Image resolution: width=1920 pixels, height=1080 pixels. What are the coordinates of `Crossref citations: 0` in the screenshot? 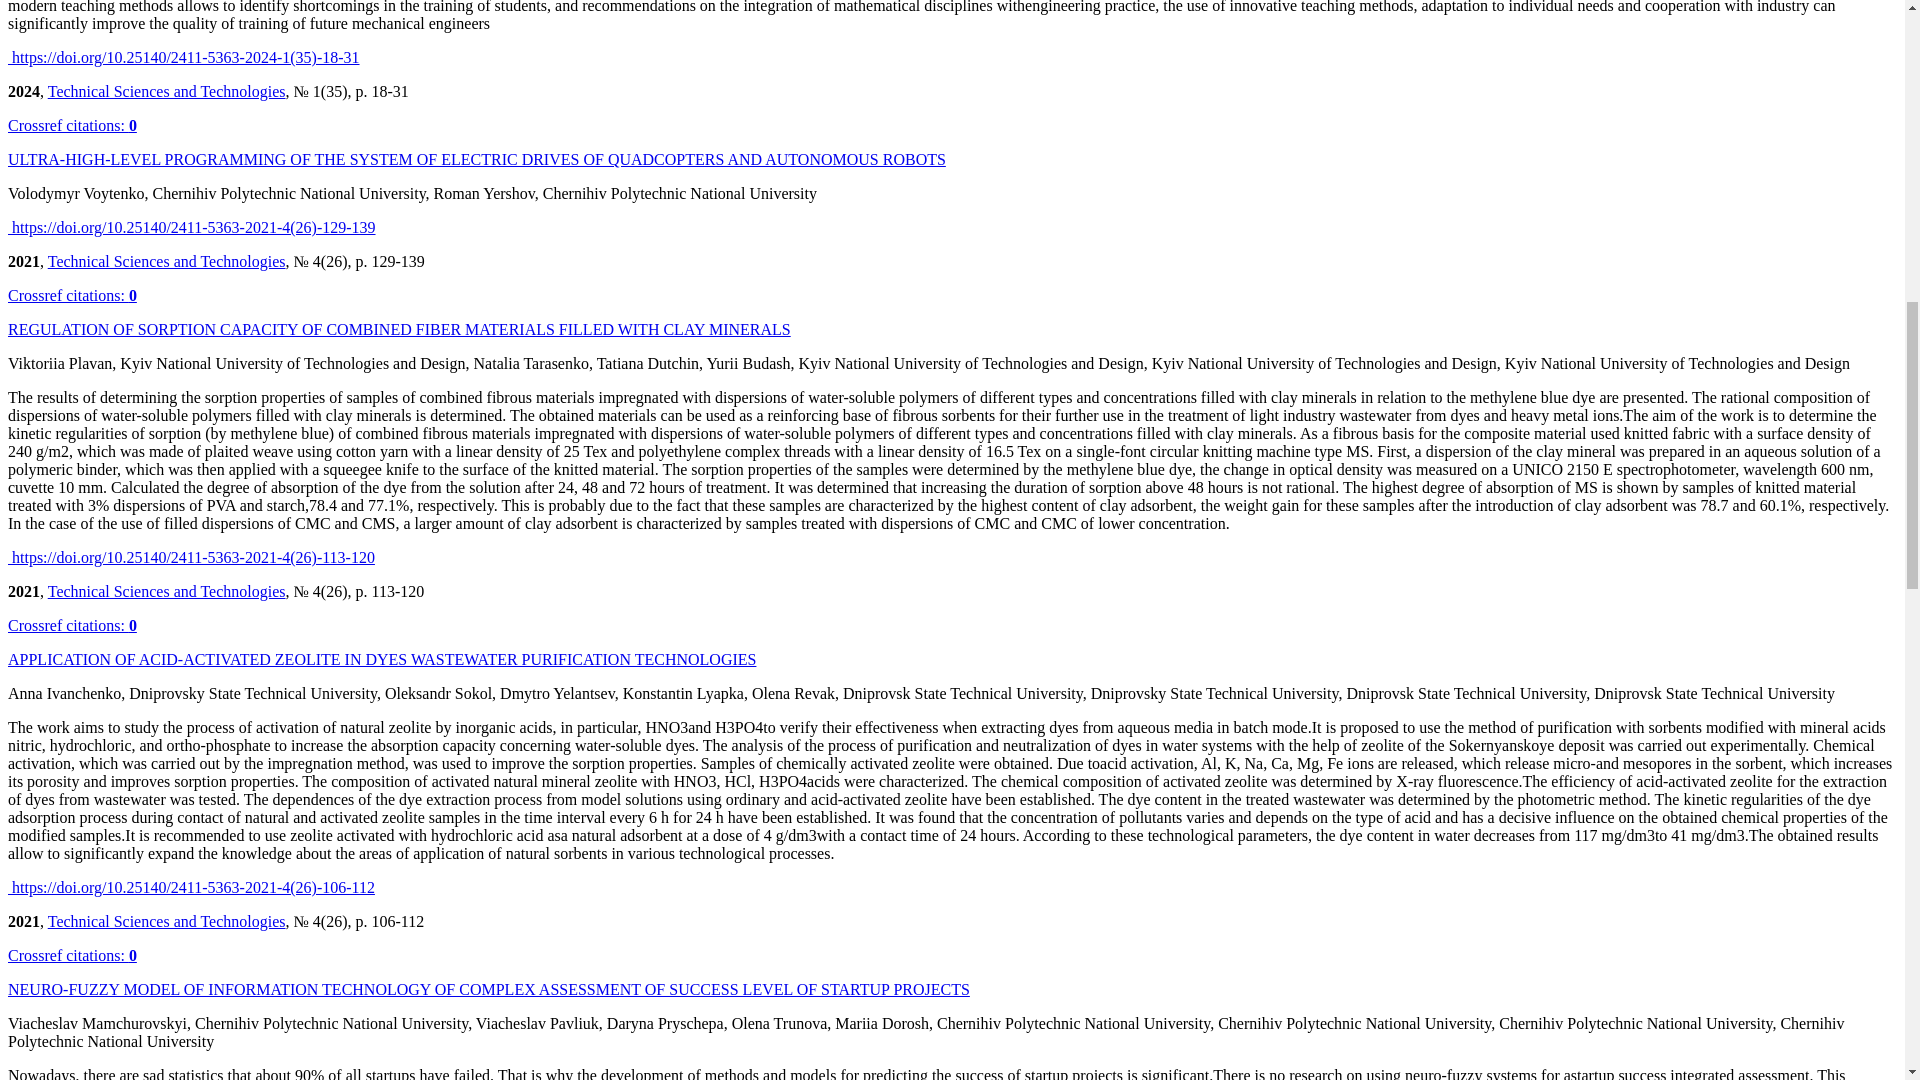 It's located at (72, 124).